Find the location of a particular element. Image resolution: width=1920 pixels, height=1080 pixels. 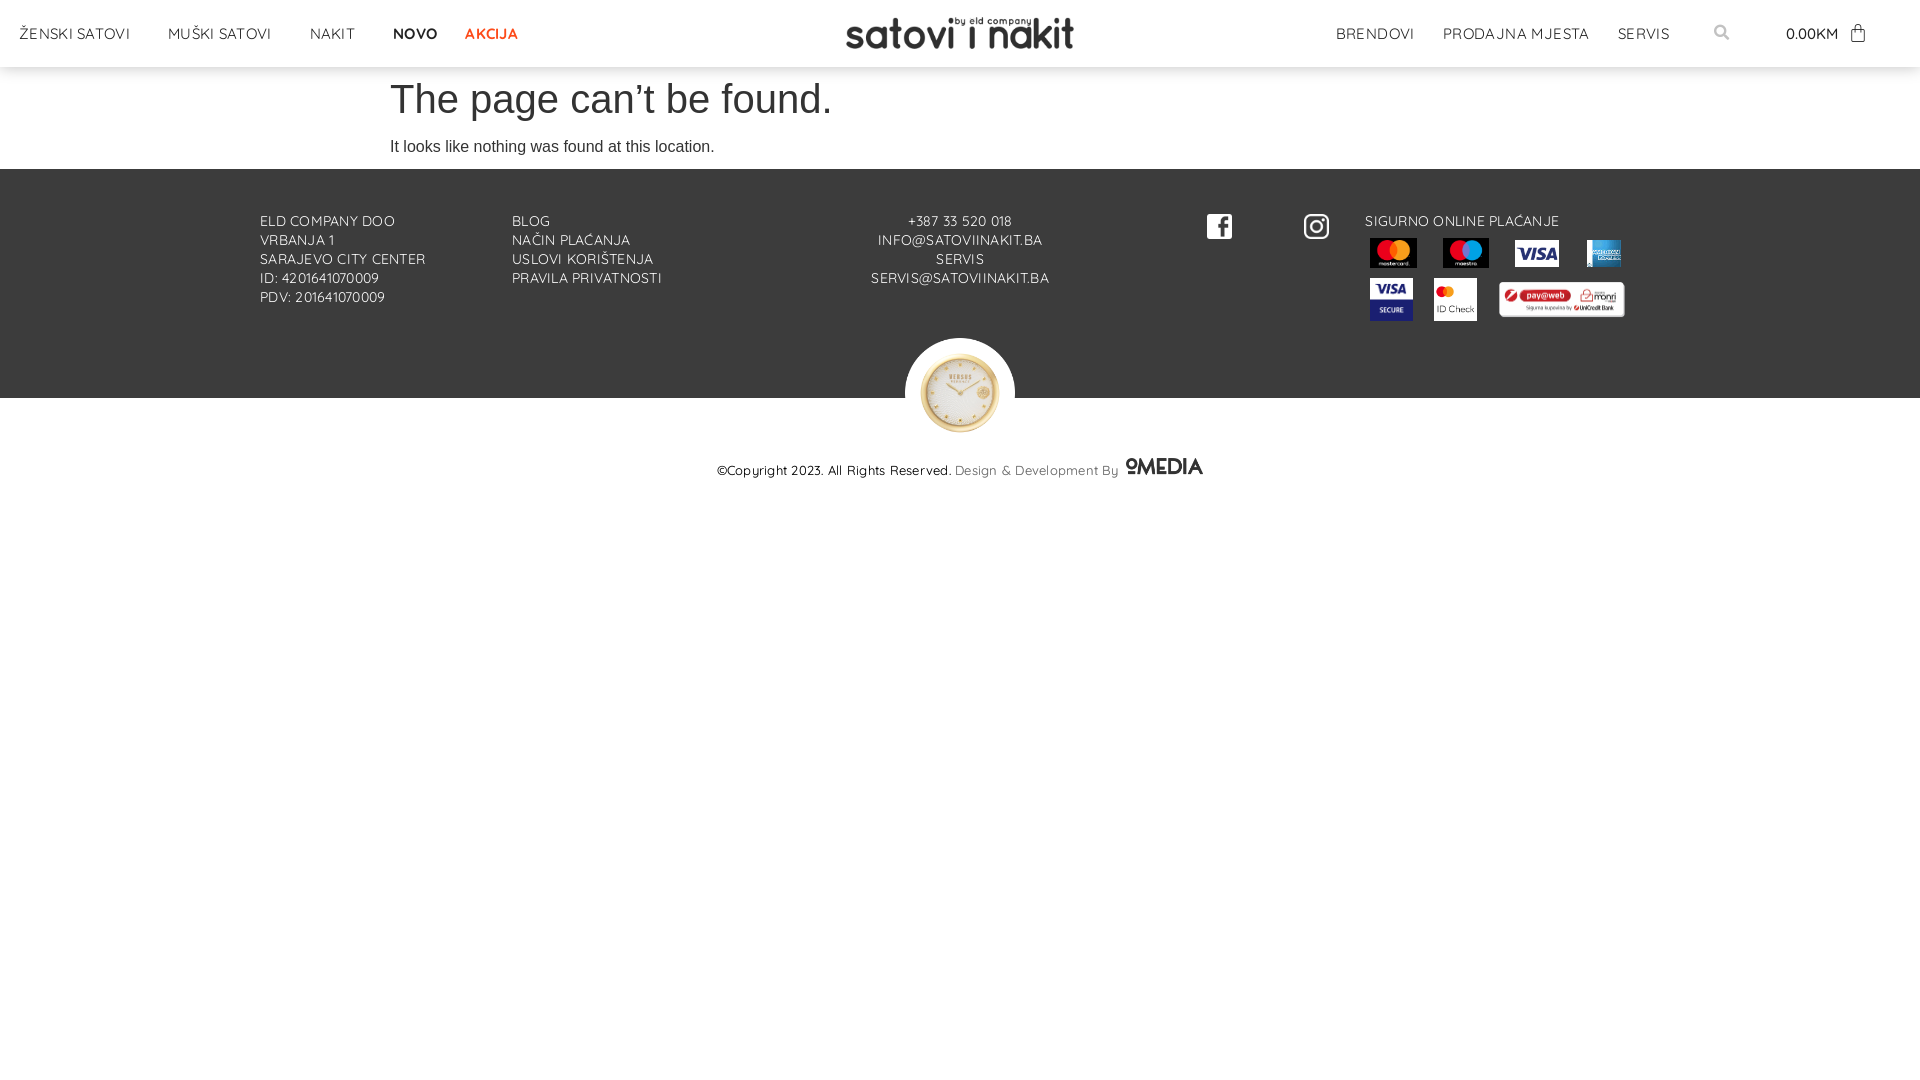

NAKIT is located at coordinates (338, 34).